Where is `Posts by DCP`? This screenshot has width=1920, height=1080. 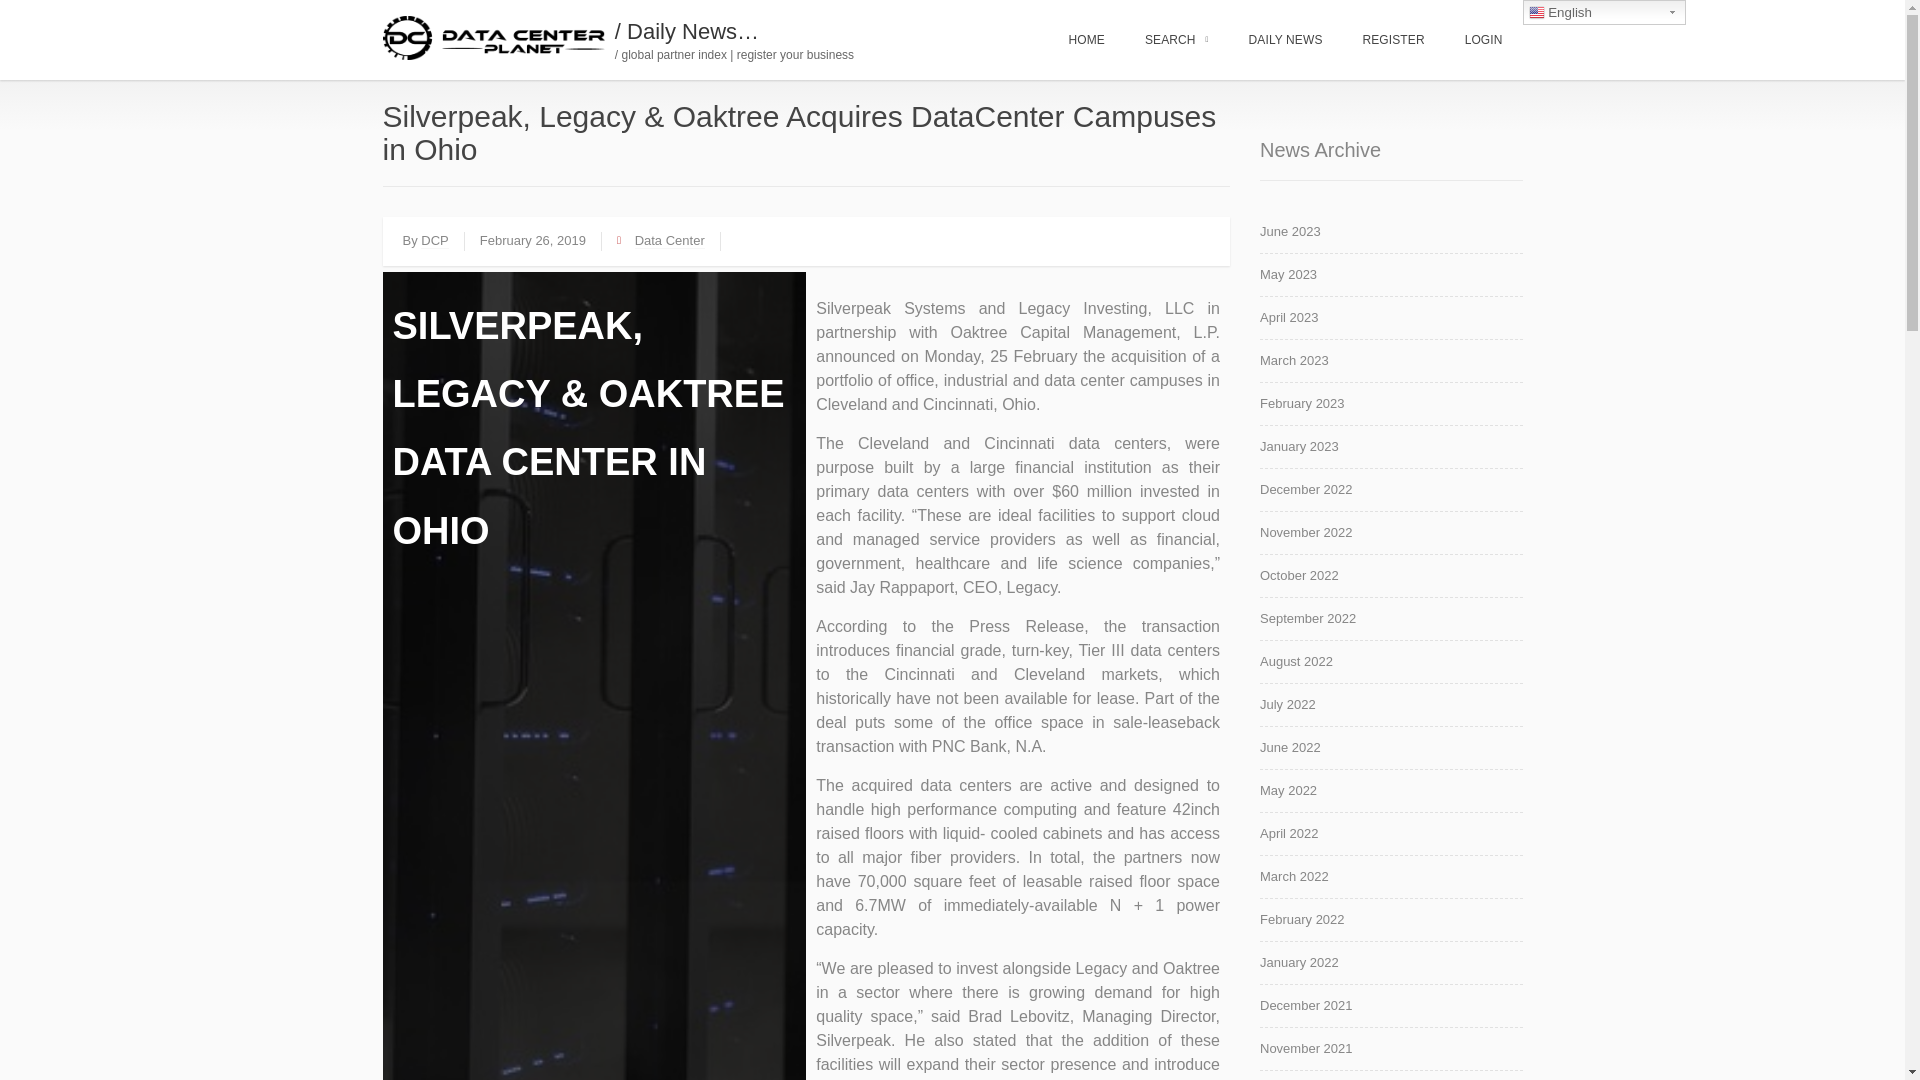
Posts by DCP is located at coordinates (434, 241).